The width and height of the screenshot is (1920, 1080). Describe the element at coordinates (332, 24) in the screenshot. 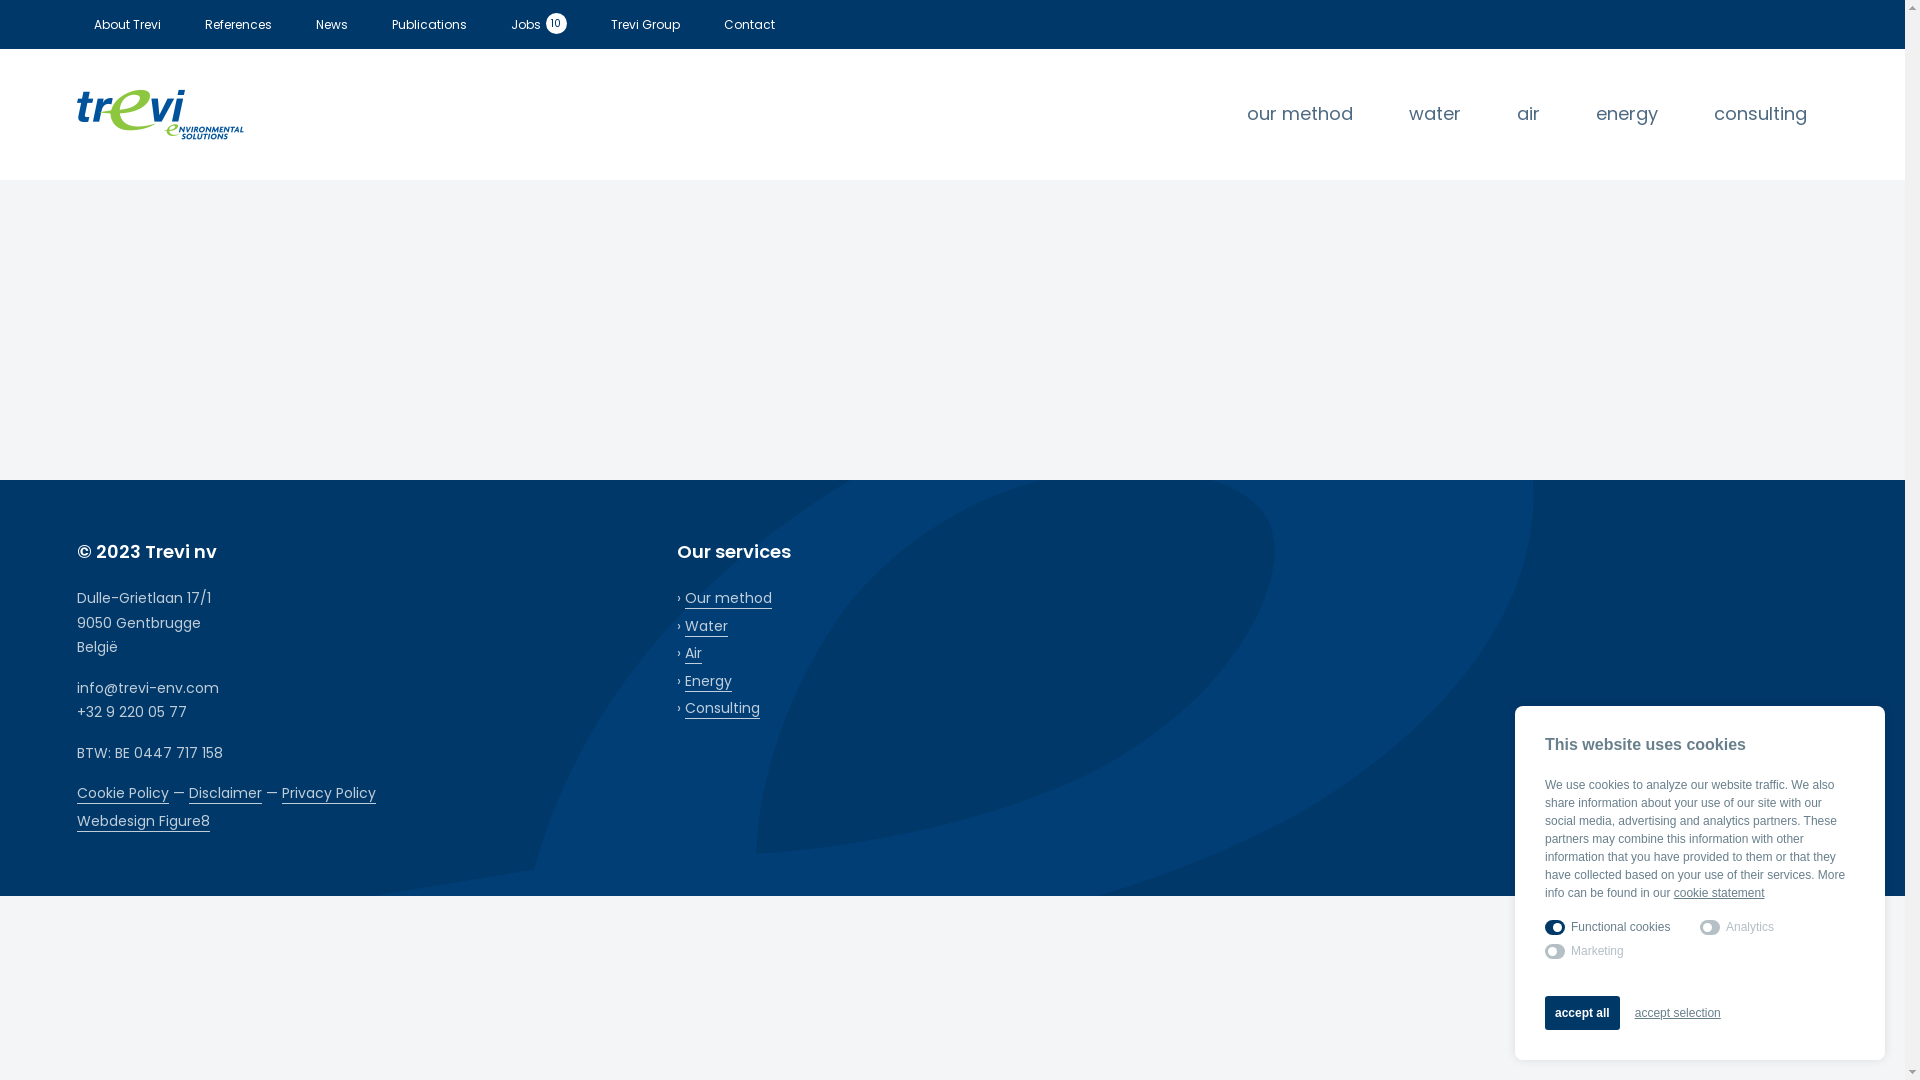

I see `News` at that location.